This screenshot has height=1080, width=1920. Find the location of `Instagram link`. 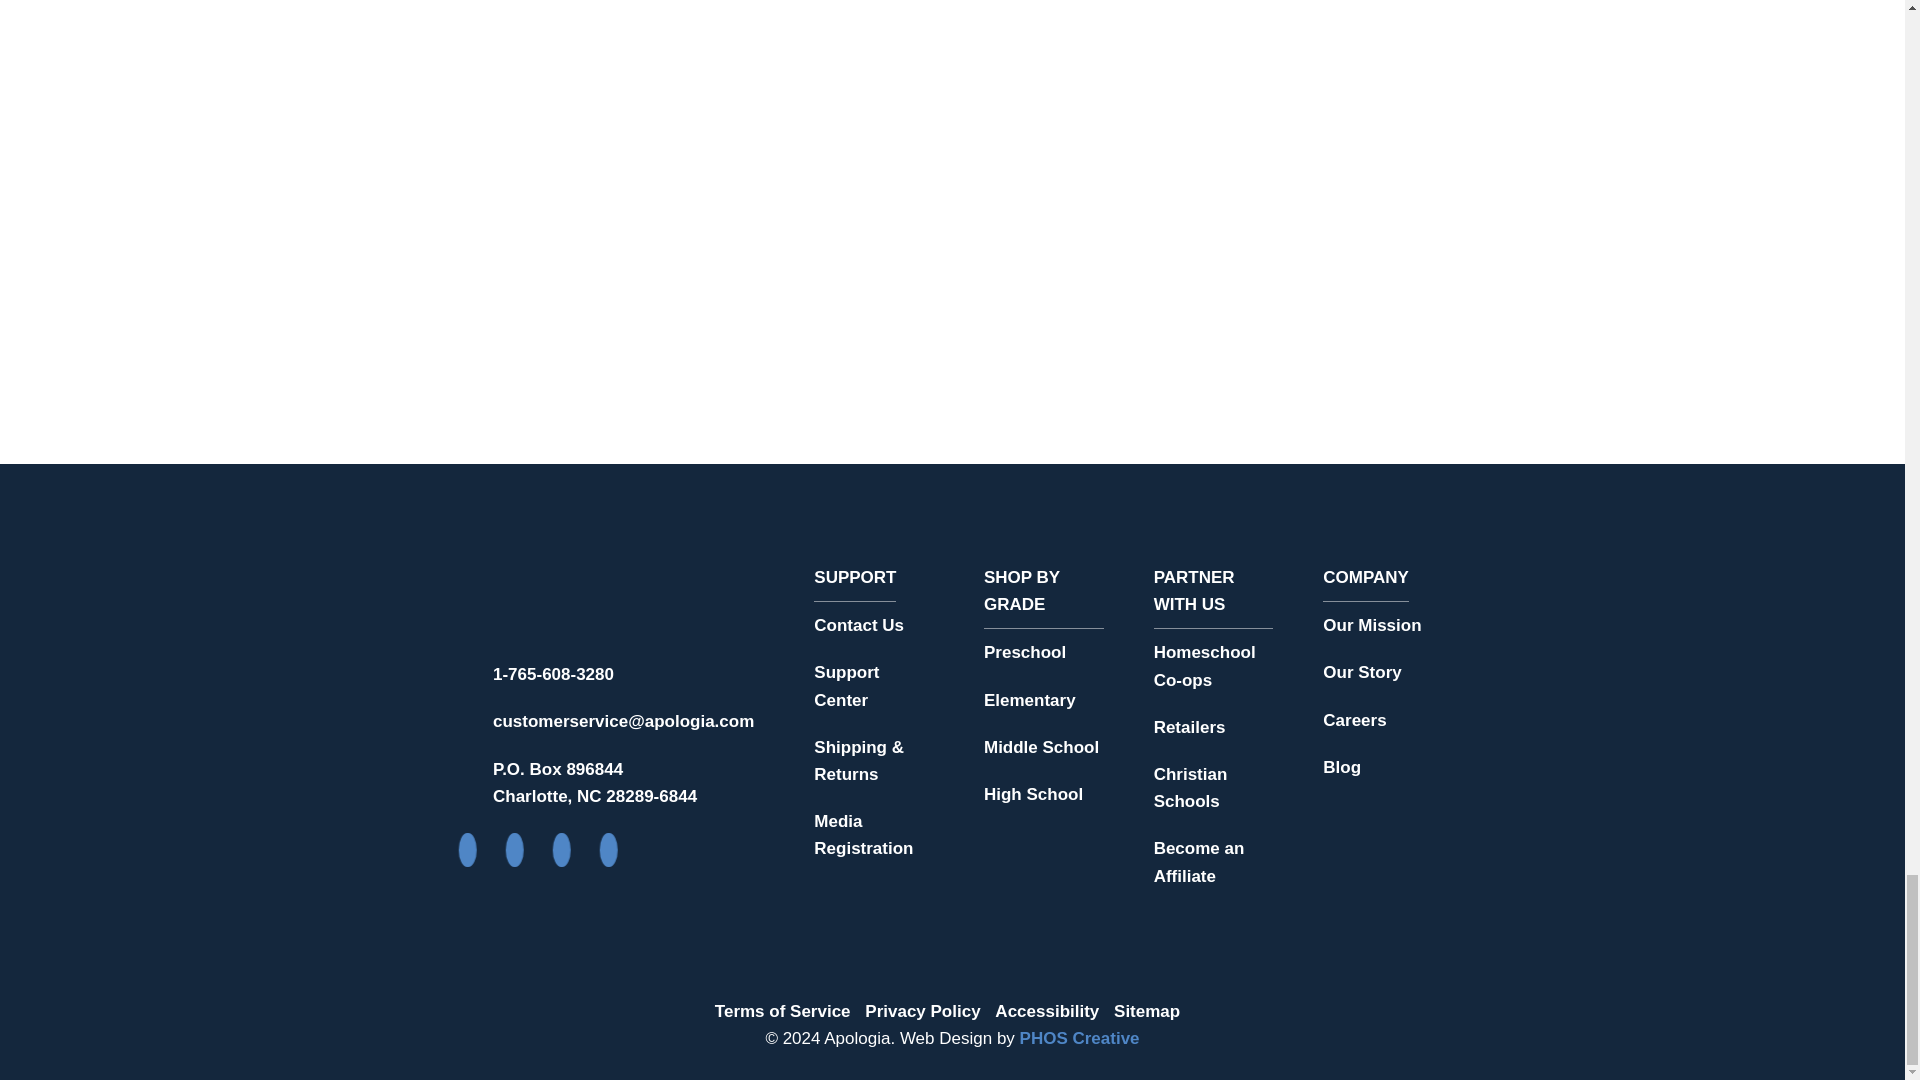

Instagram link is located at coordinates (518, 858).